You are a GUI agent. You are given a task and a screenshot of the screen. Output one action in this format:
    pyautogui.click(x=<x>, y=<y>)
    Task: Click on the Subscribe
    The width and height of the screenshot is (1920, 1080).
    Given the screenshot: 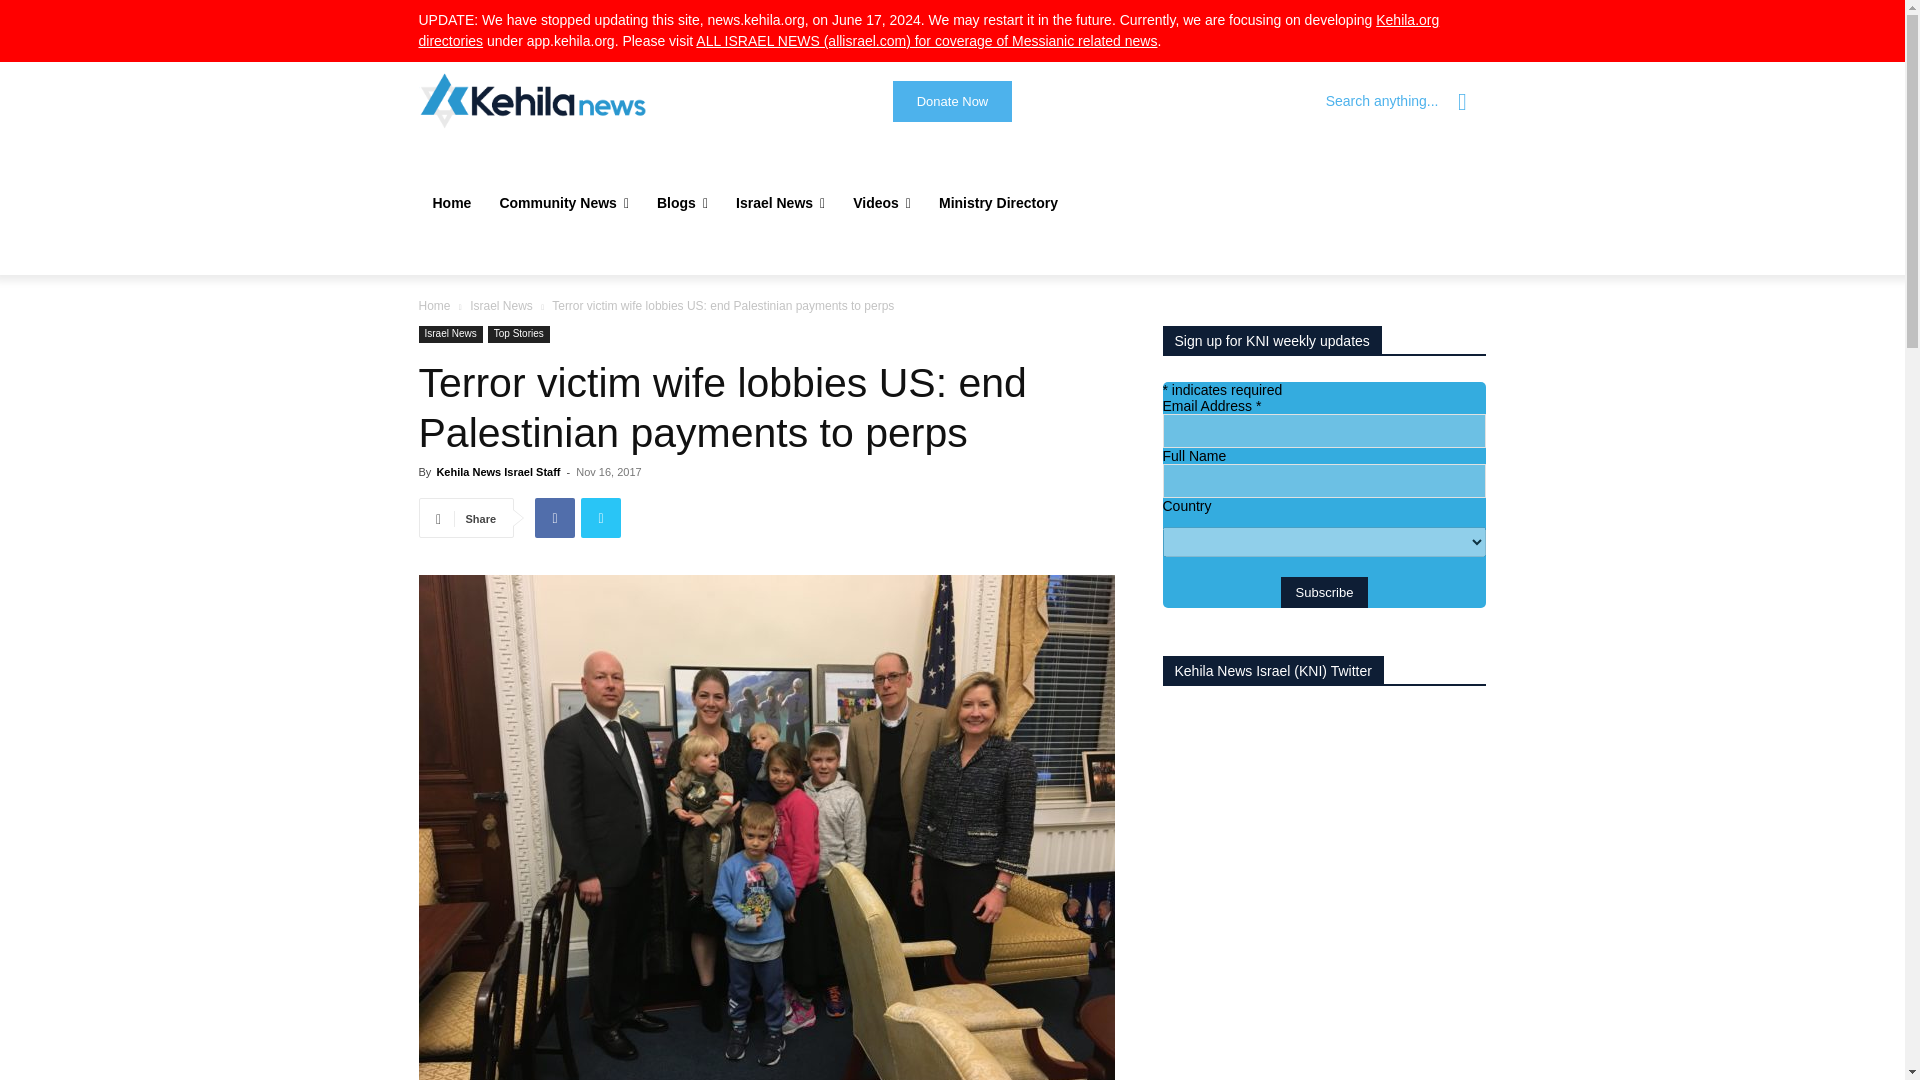 What is the action you would take?
    pyautogui.click(x=1324, y=592)
    